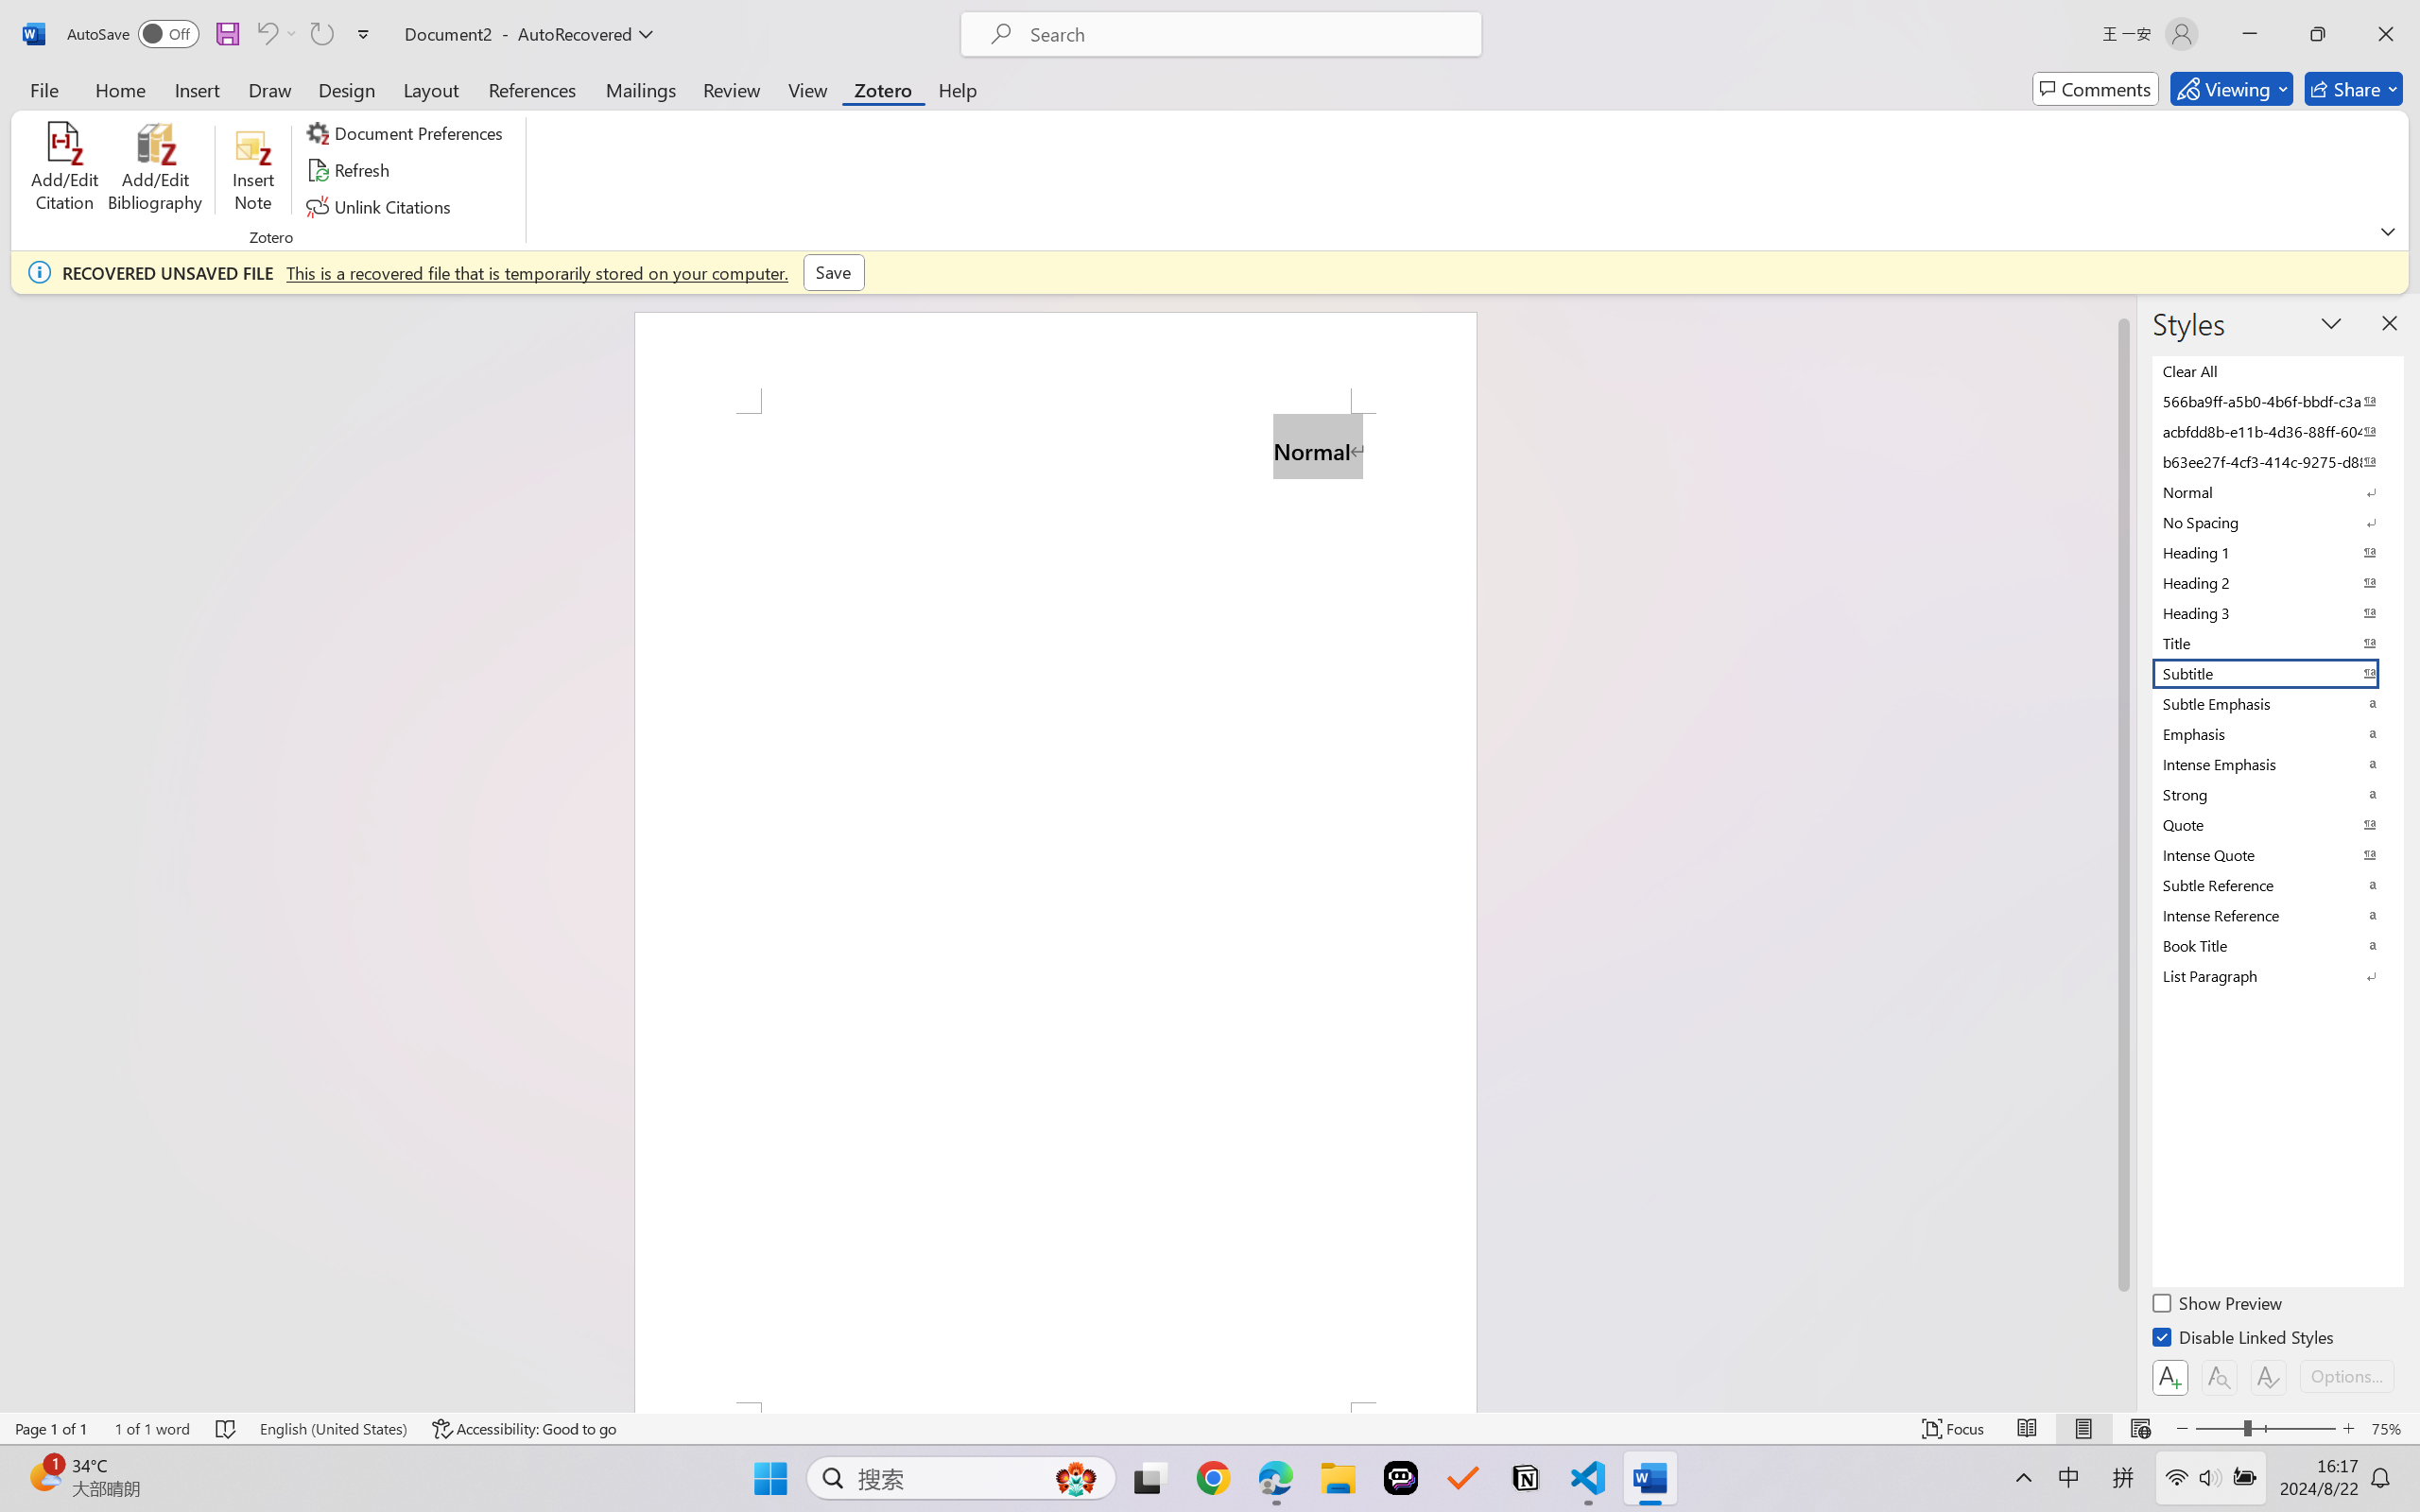  What do you see at coordinates (253, 170) in the screenshot?
I see `Insert Note` at bounding box center [253, 170].